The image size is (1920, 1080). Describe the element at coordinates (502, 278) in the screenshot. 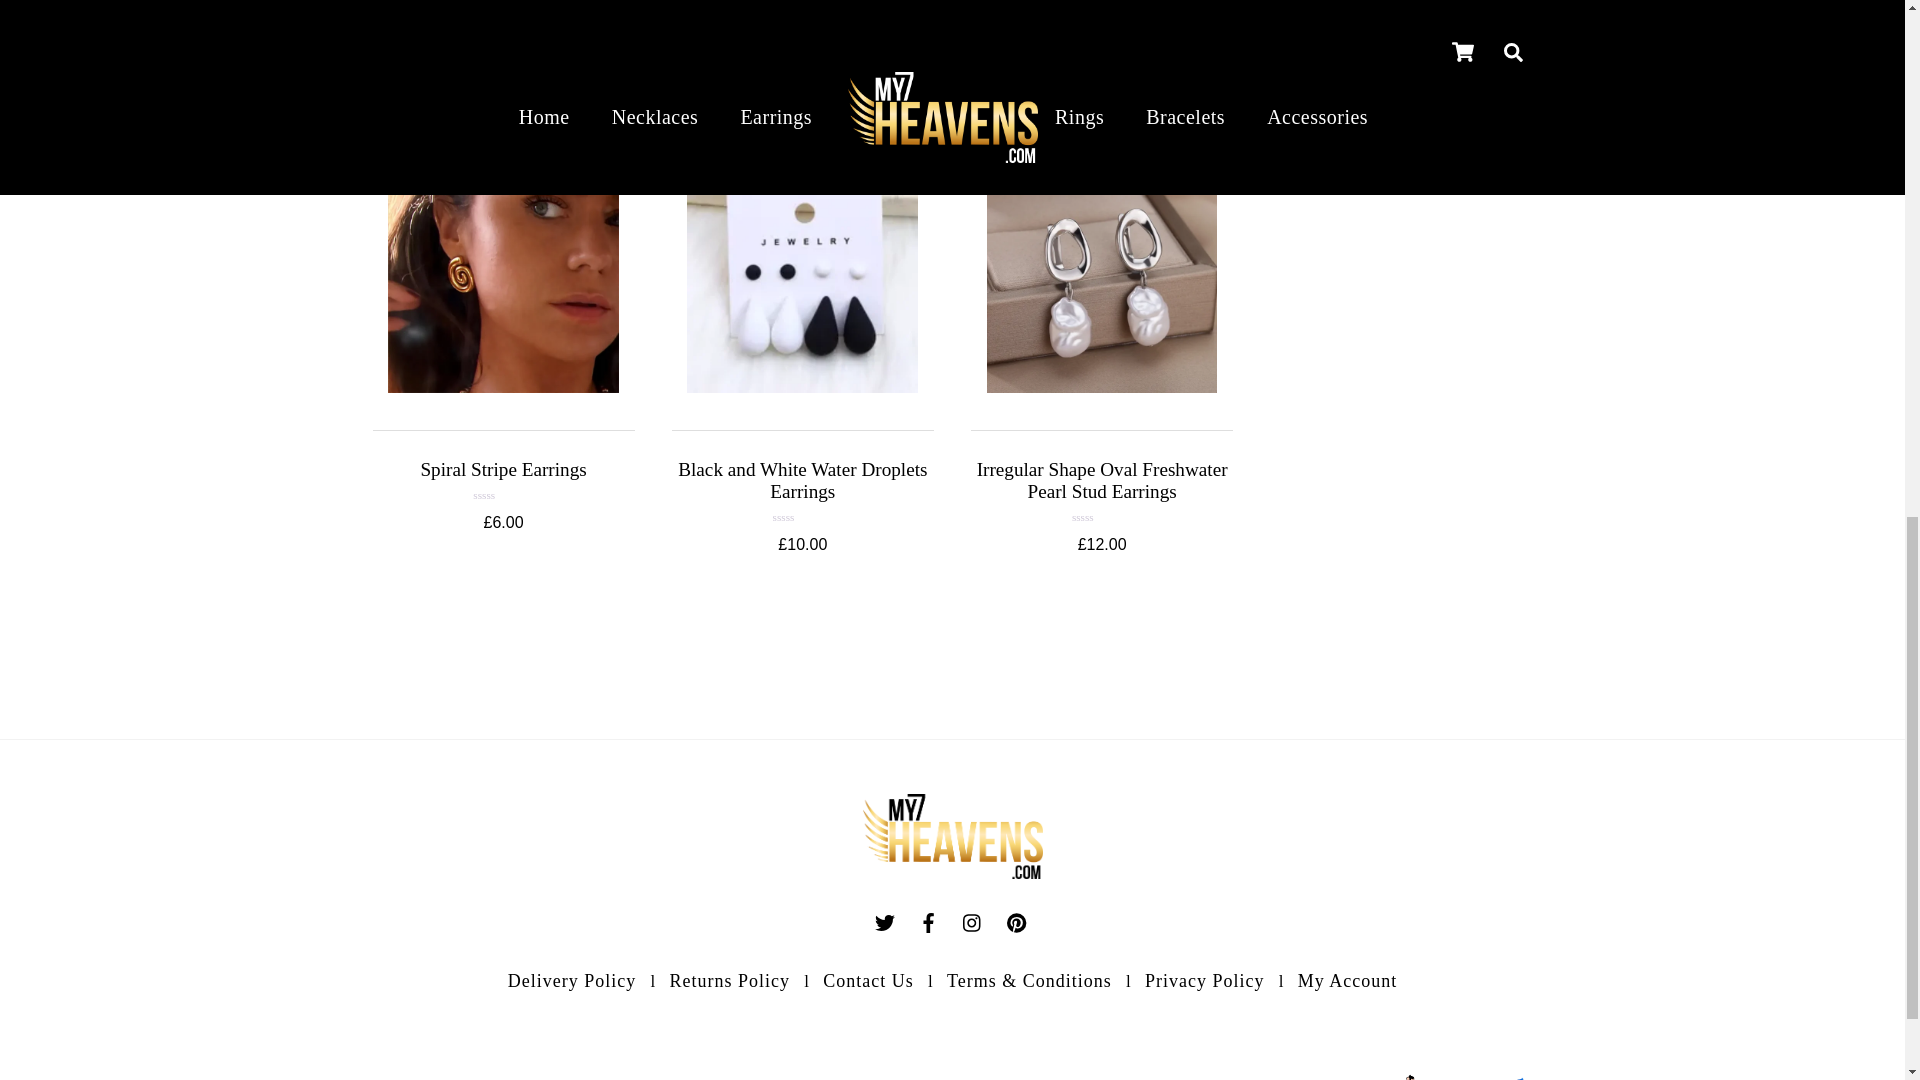

I see `4359C26C-103D-4133-9274-1A9DC0F54B70` at that location.